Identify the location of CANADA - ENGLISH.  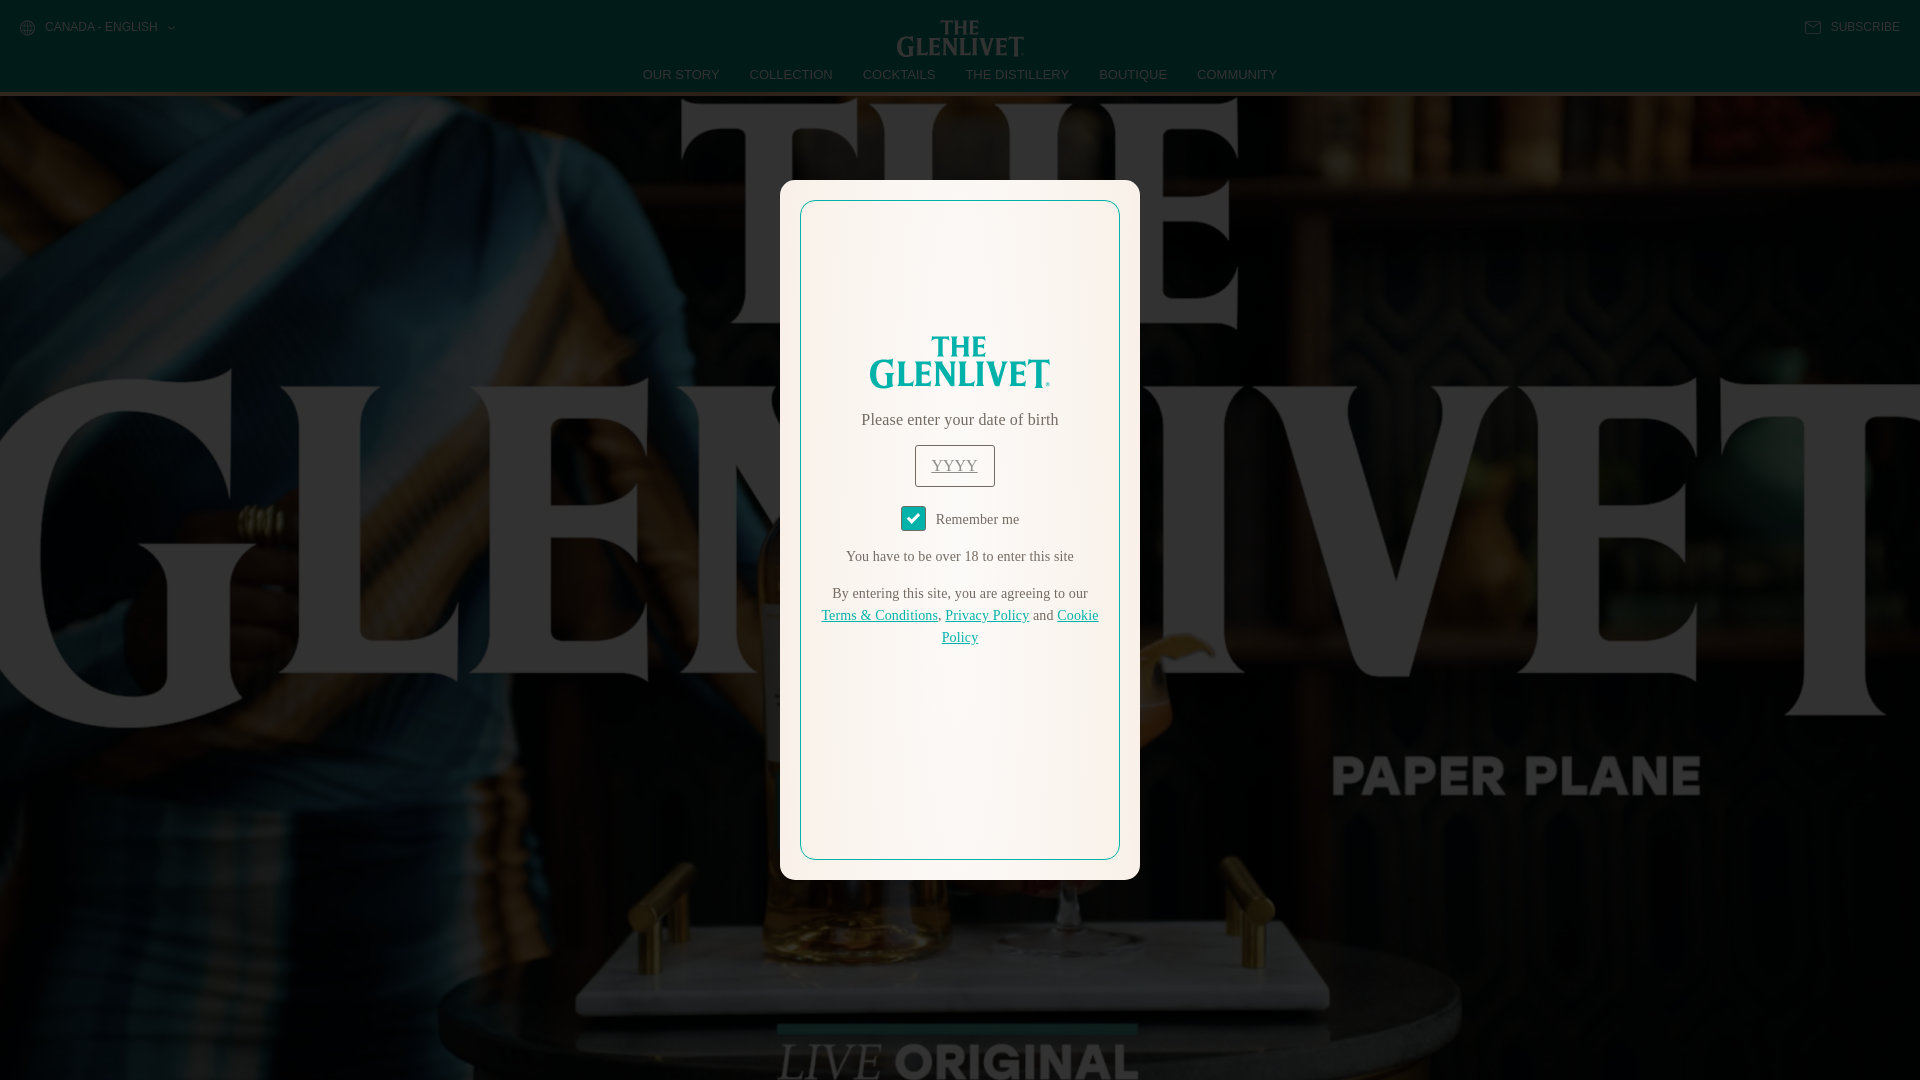
(96, 28).